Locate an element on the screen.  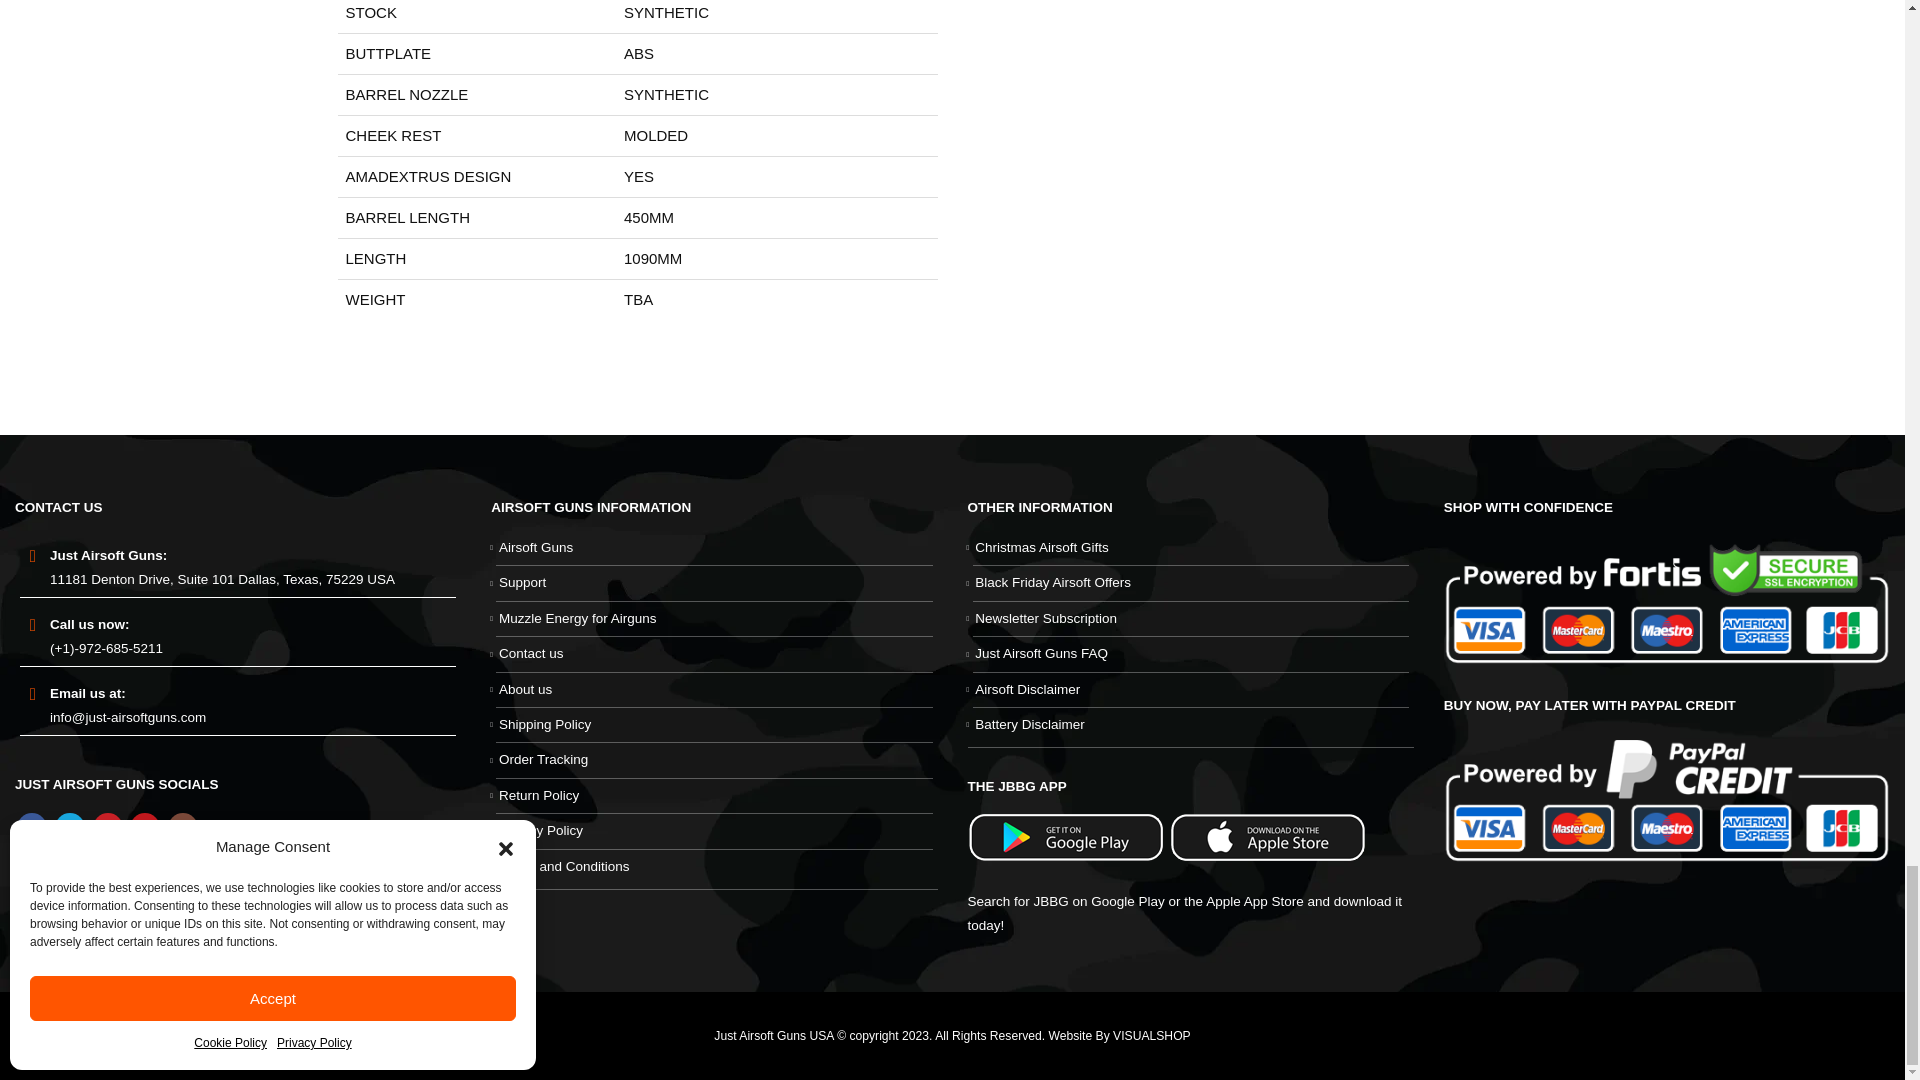
Pinterest is located at coordinates (107, 828).